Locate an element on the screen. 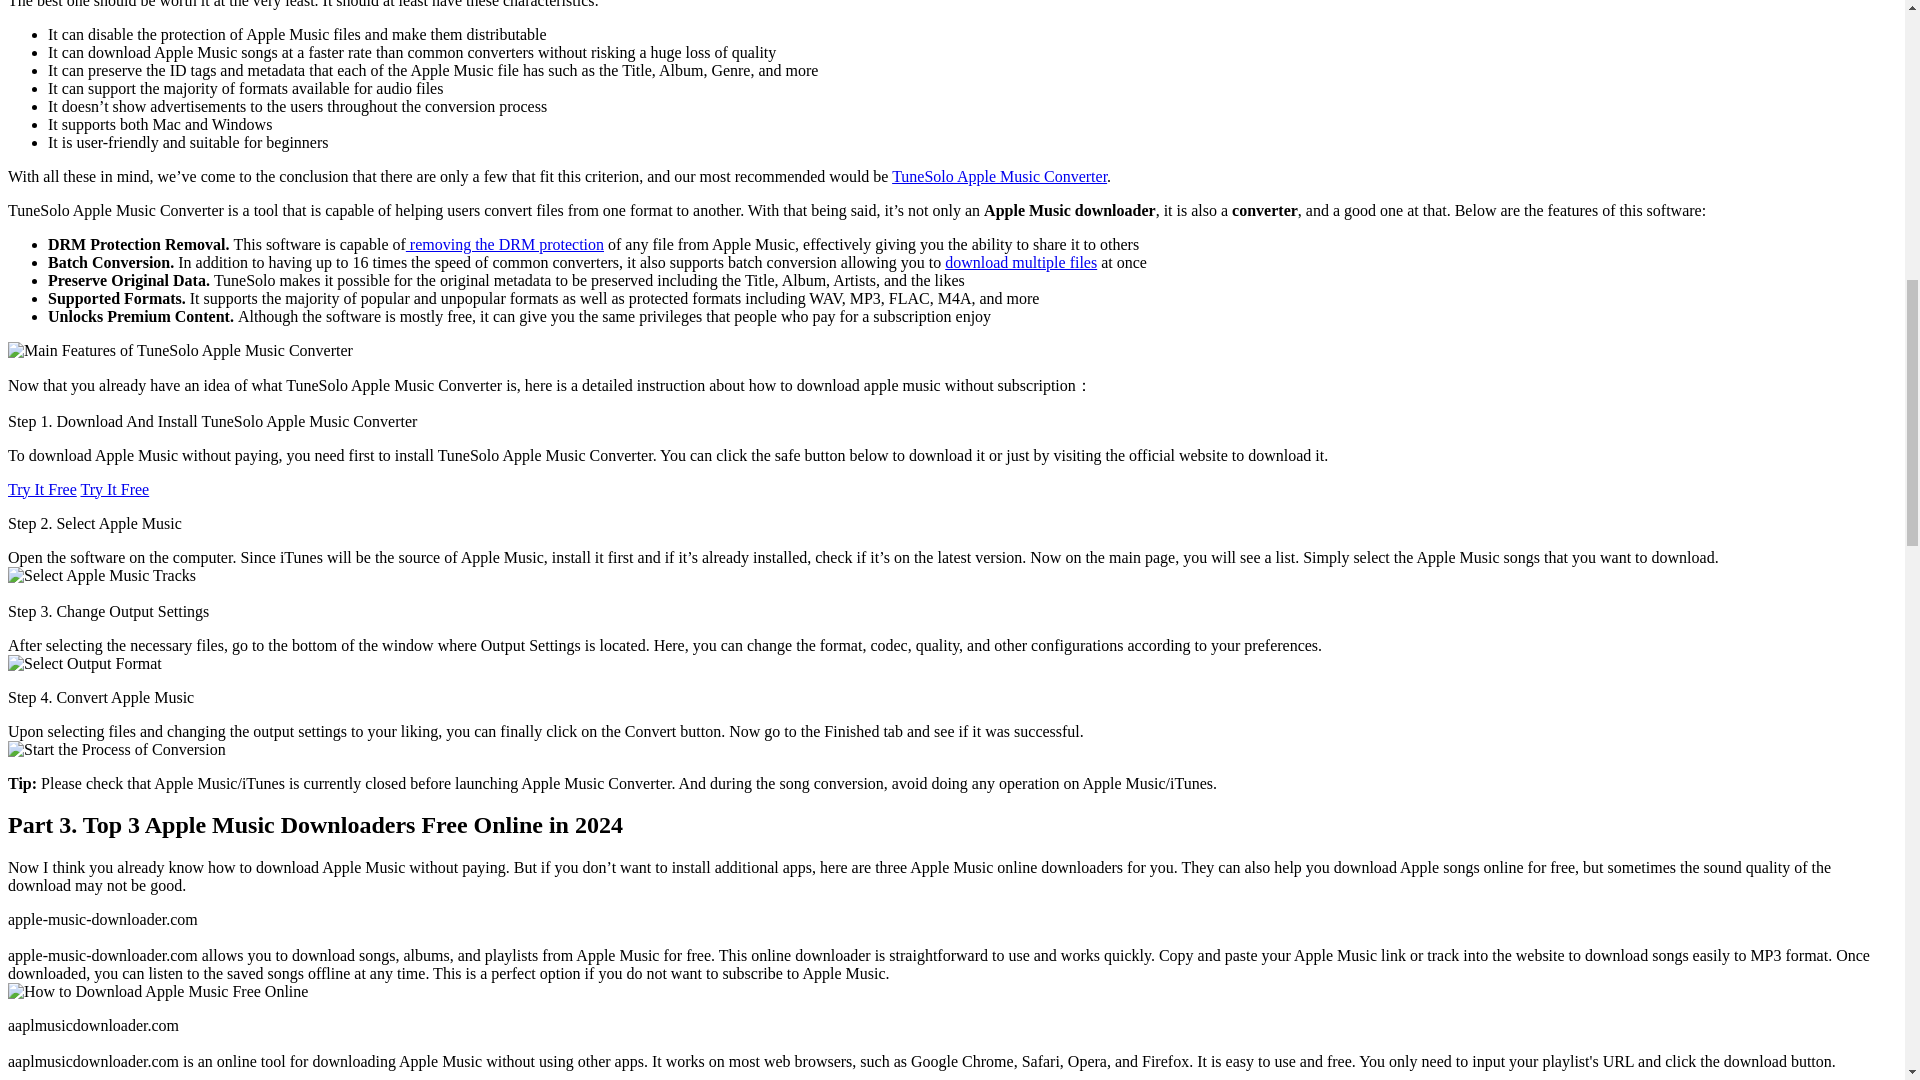 The height and width of the screenshot is (1080, 1920). TuneSolo Apple Music Converter is located at coordinates (1000, 176).